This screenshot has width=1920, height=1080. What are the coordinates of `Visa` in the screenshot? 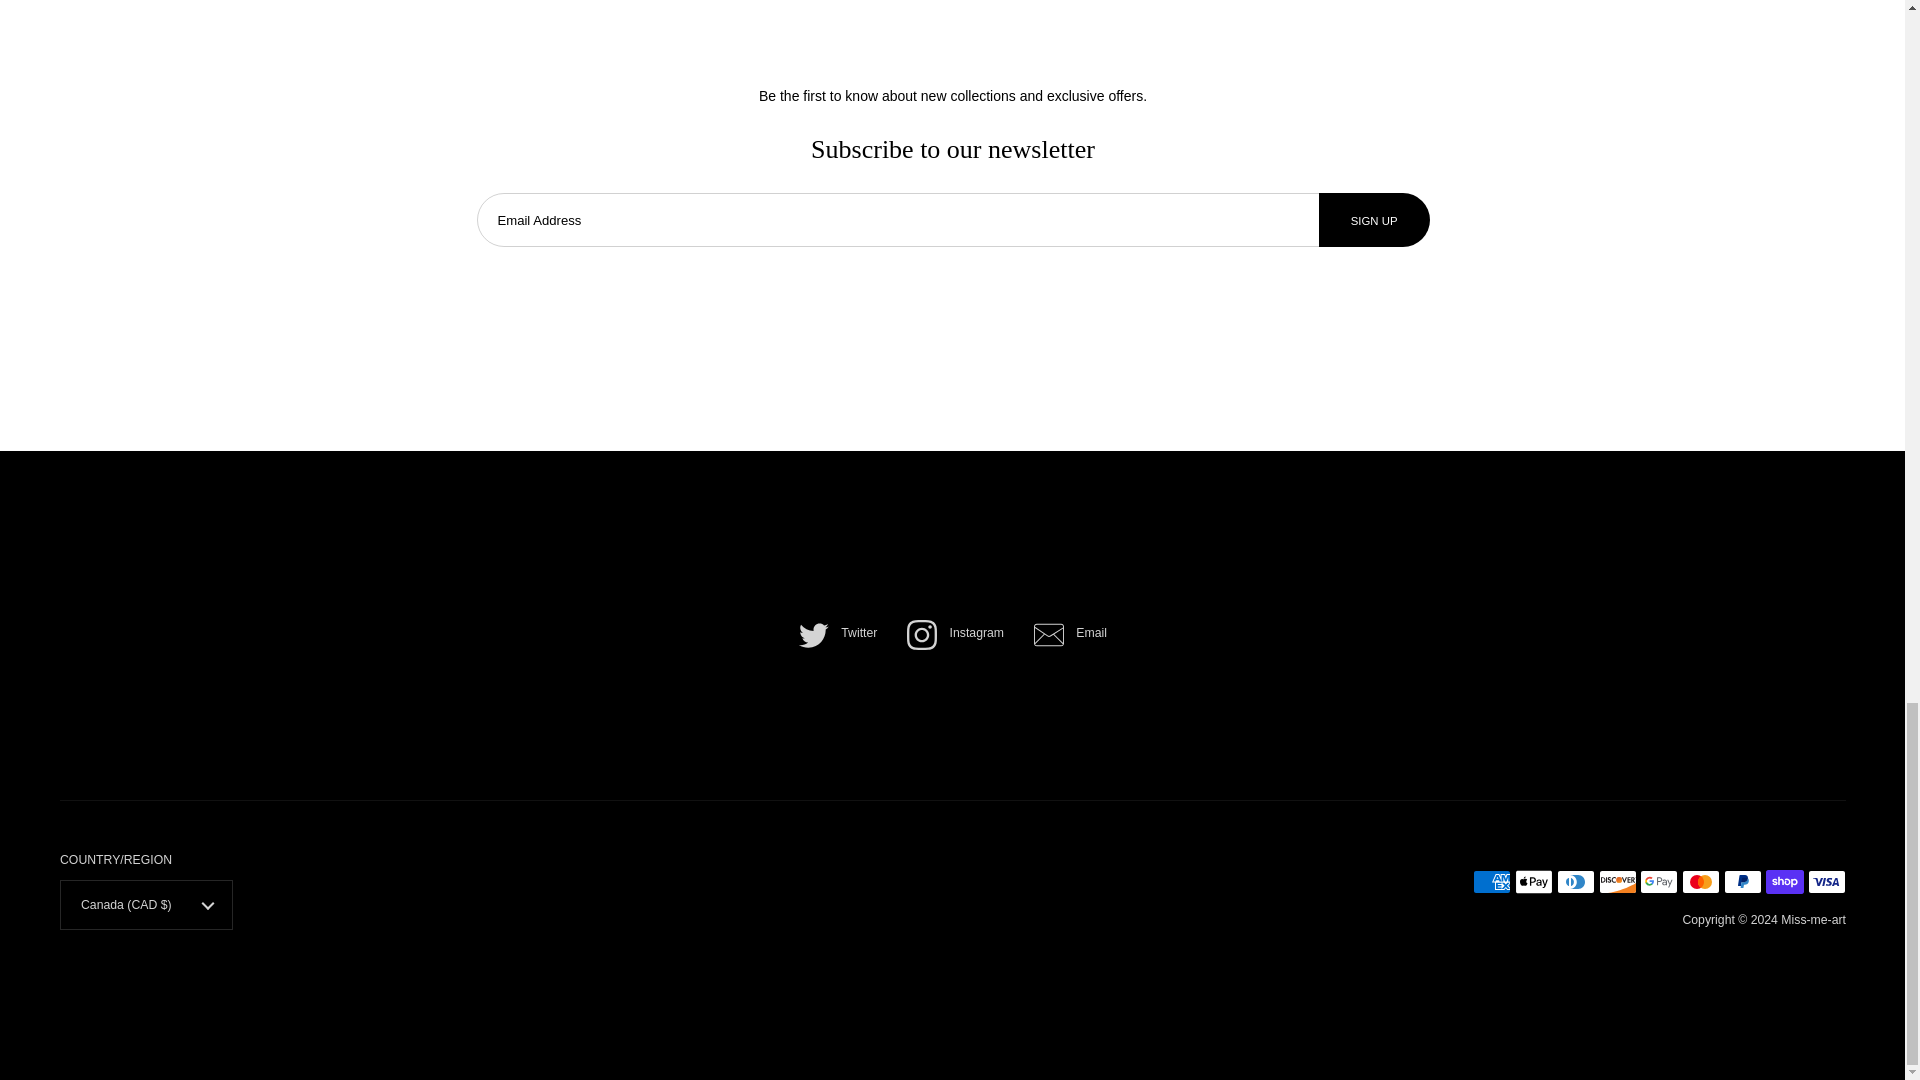 It's located at (1826, 882).